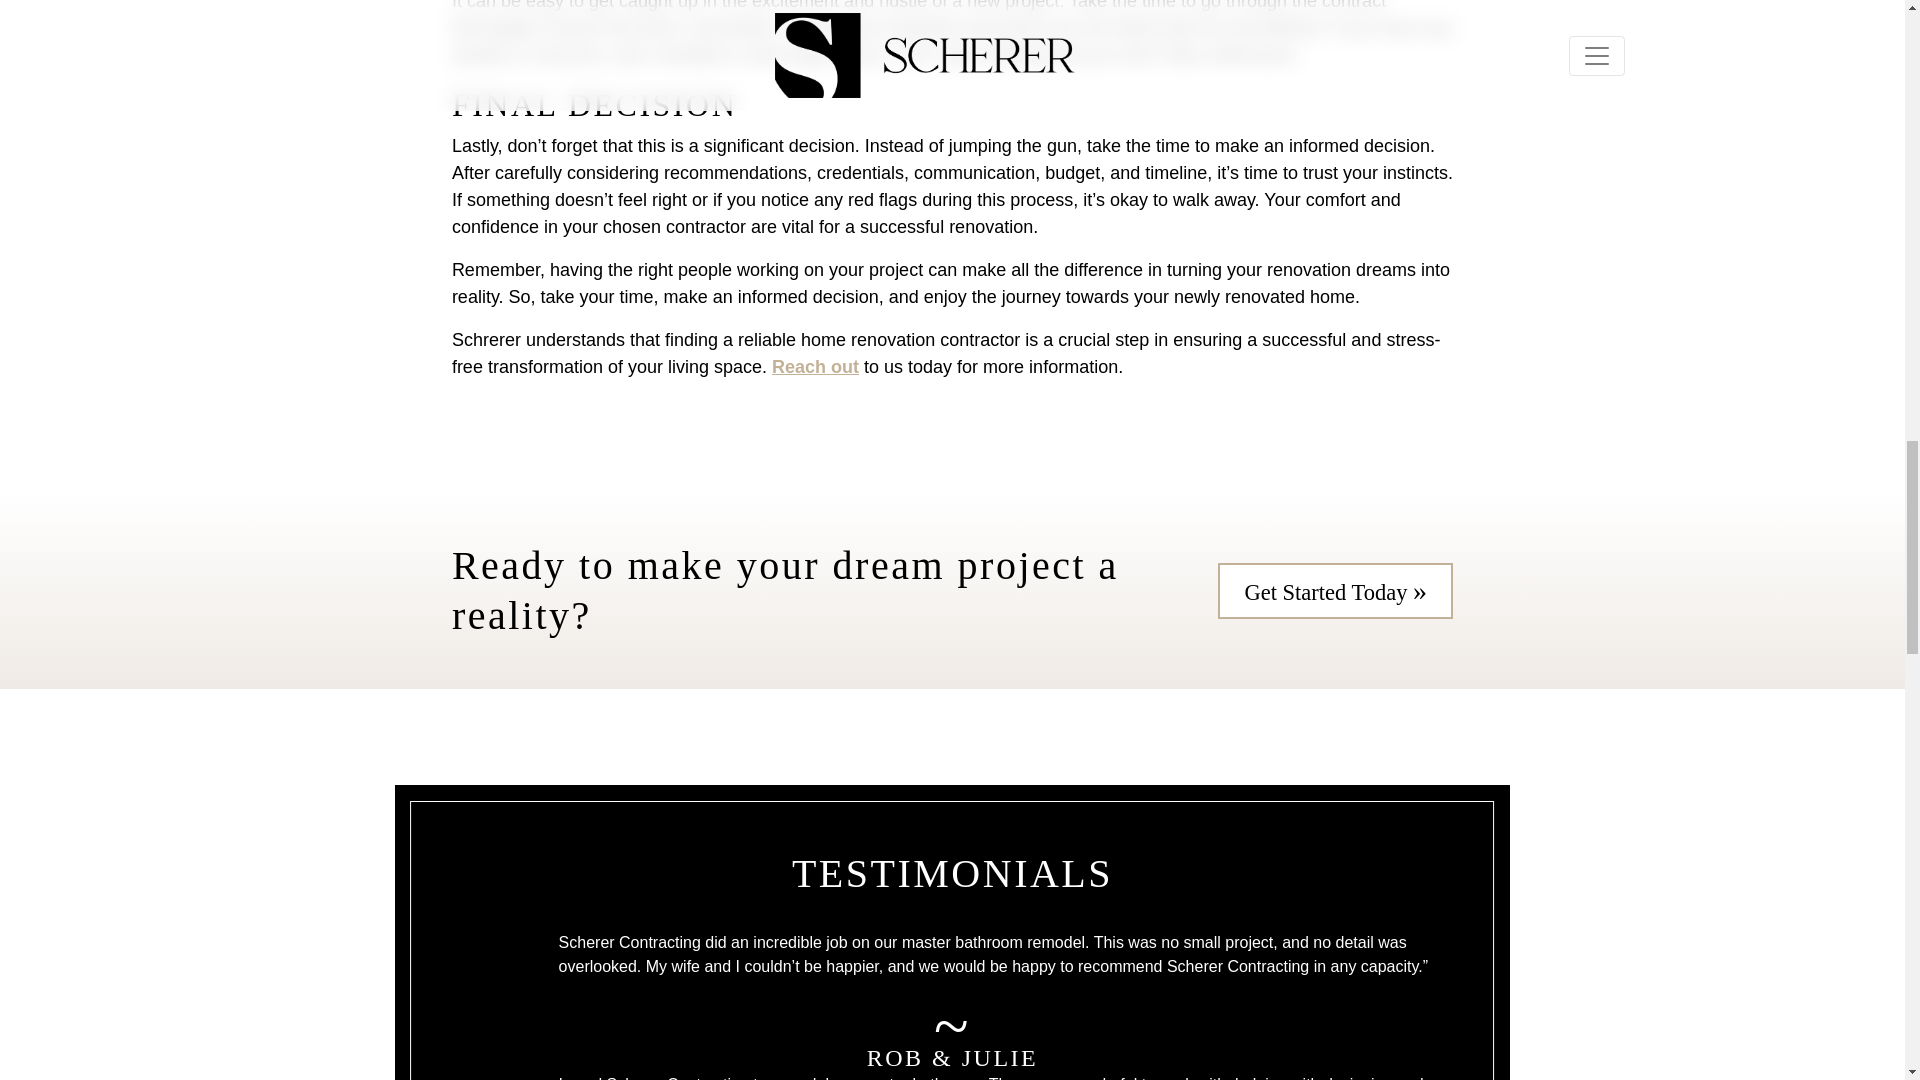  I want to click on Reach out, so click(814, 366).